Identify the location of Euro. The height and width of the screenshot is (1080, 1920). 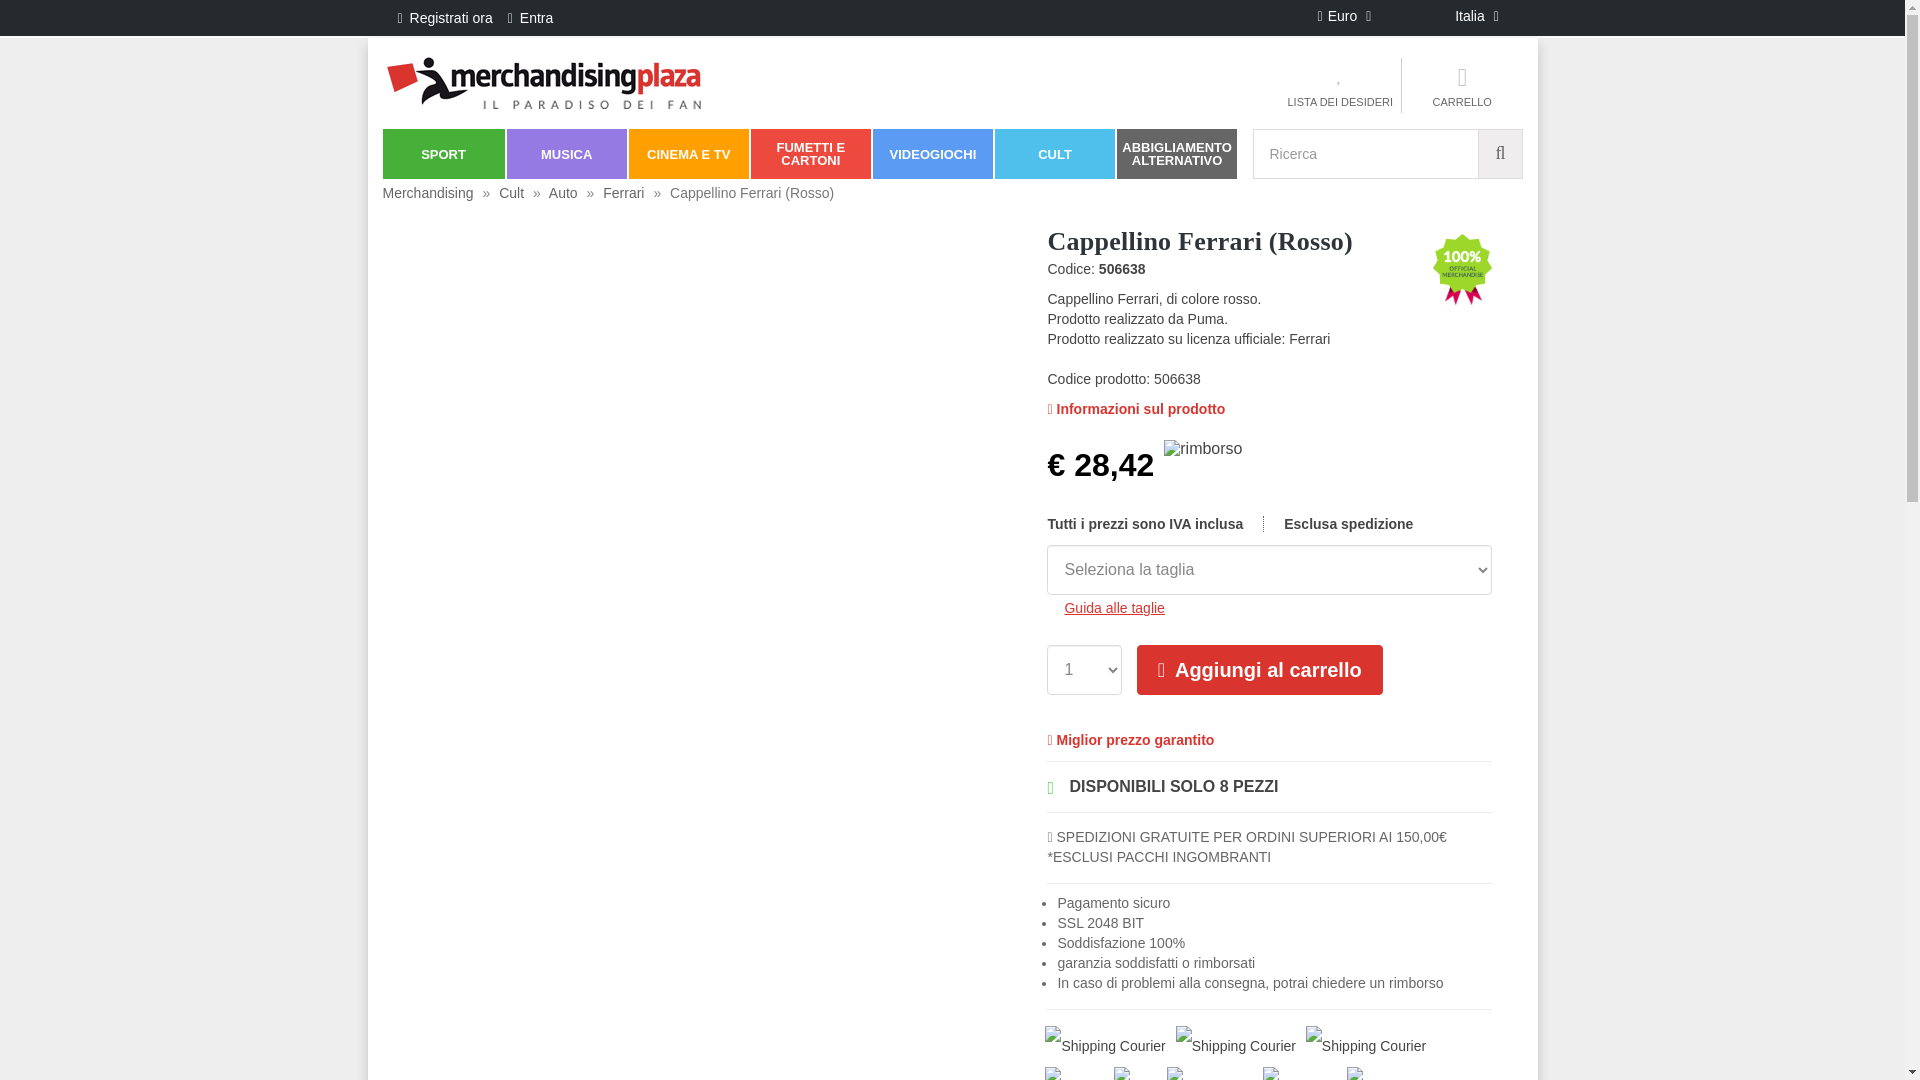
(1342, 16).